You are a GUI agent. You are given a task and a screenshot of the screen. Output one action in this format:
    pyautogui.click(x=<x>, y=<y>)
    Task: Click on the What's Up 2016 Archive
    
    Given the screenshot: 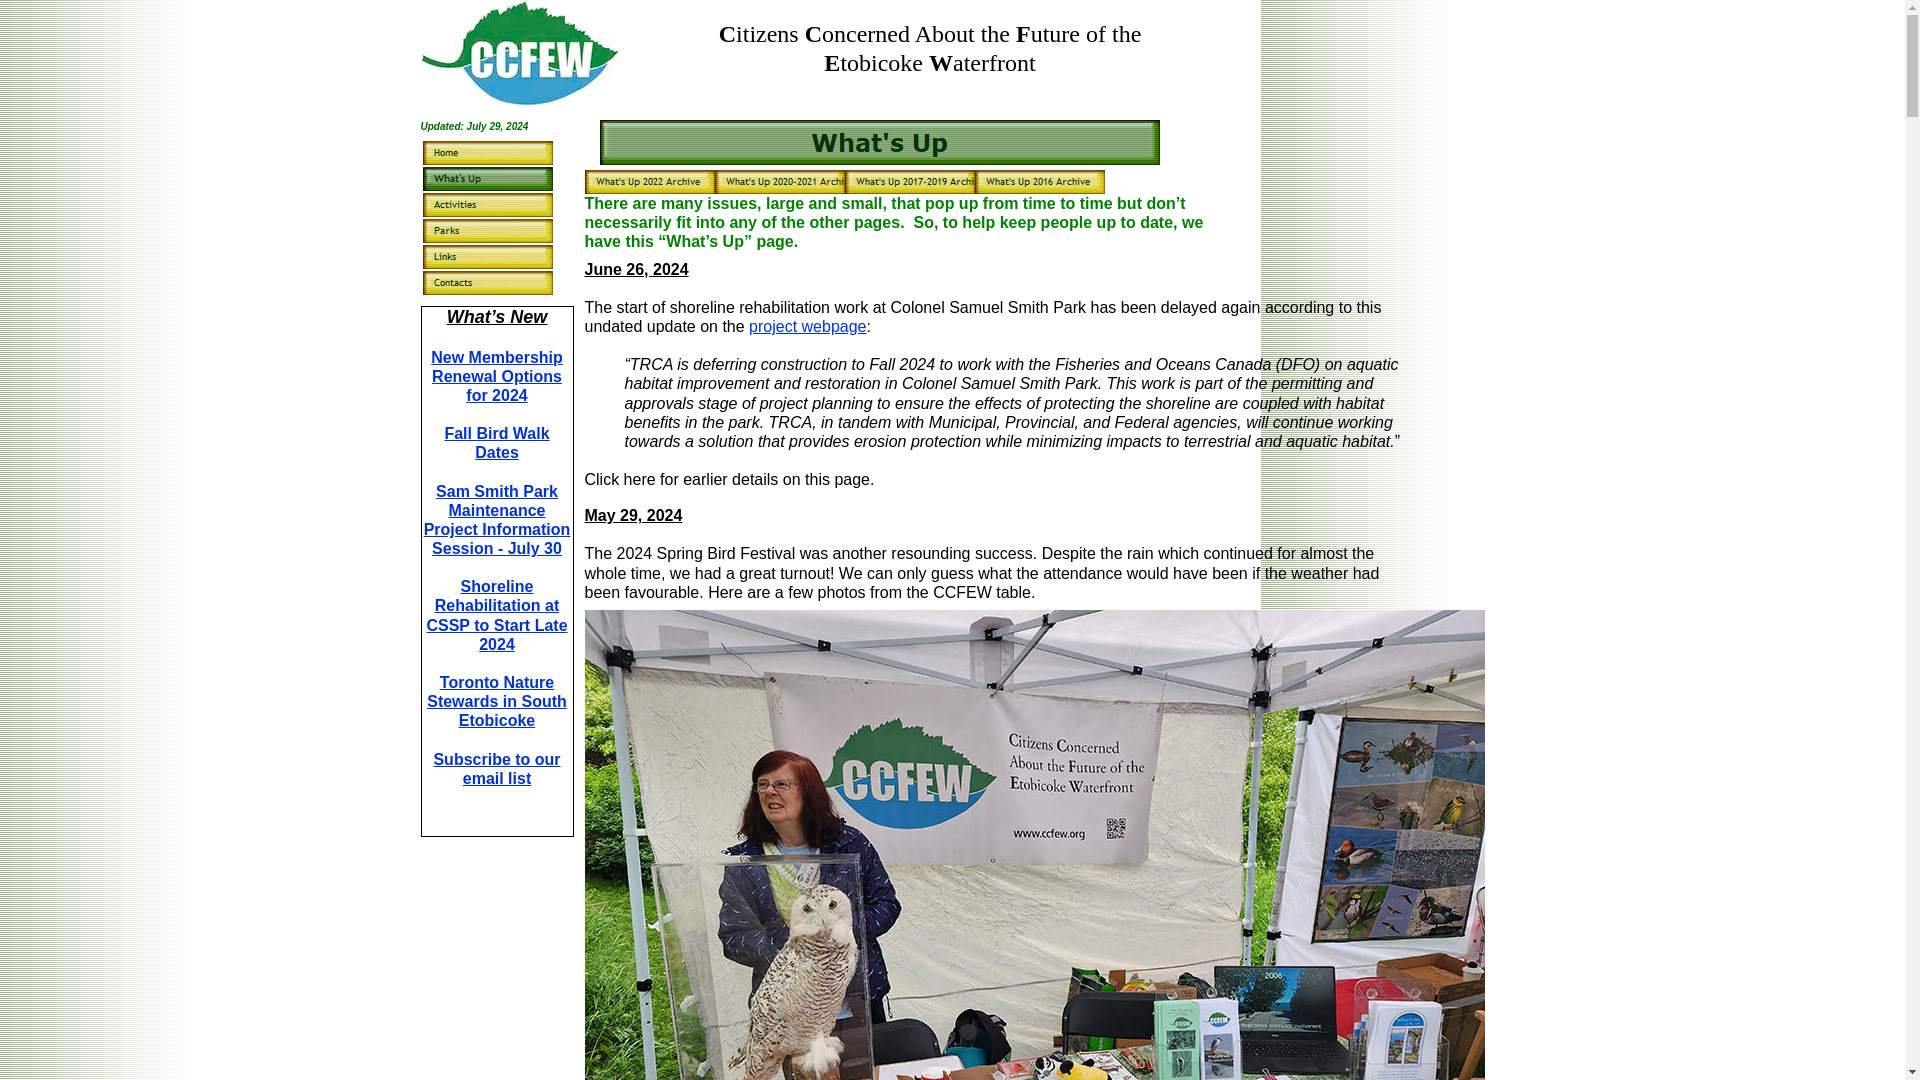 What is the action you would take?
    pyautogui.click(x=1038, y=182)
    